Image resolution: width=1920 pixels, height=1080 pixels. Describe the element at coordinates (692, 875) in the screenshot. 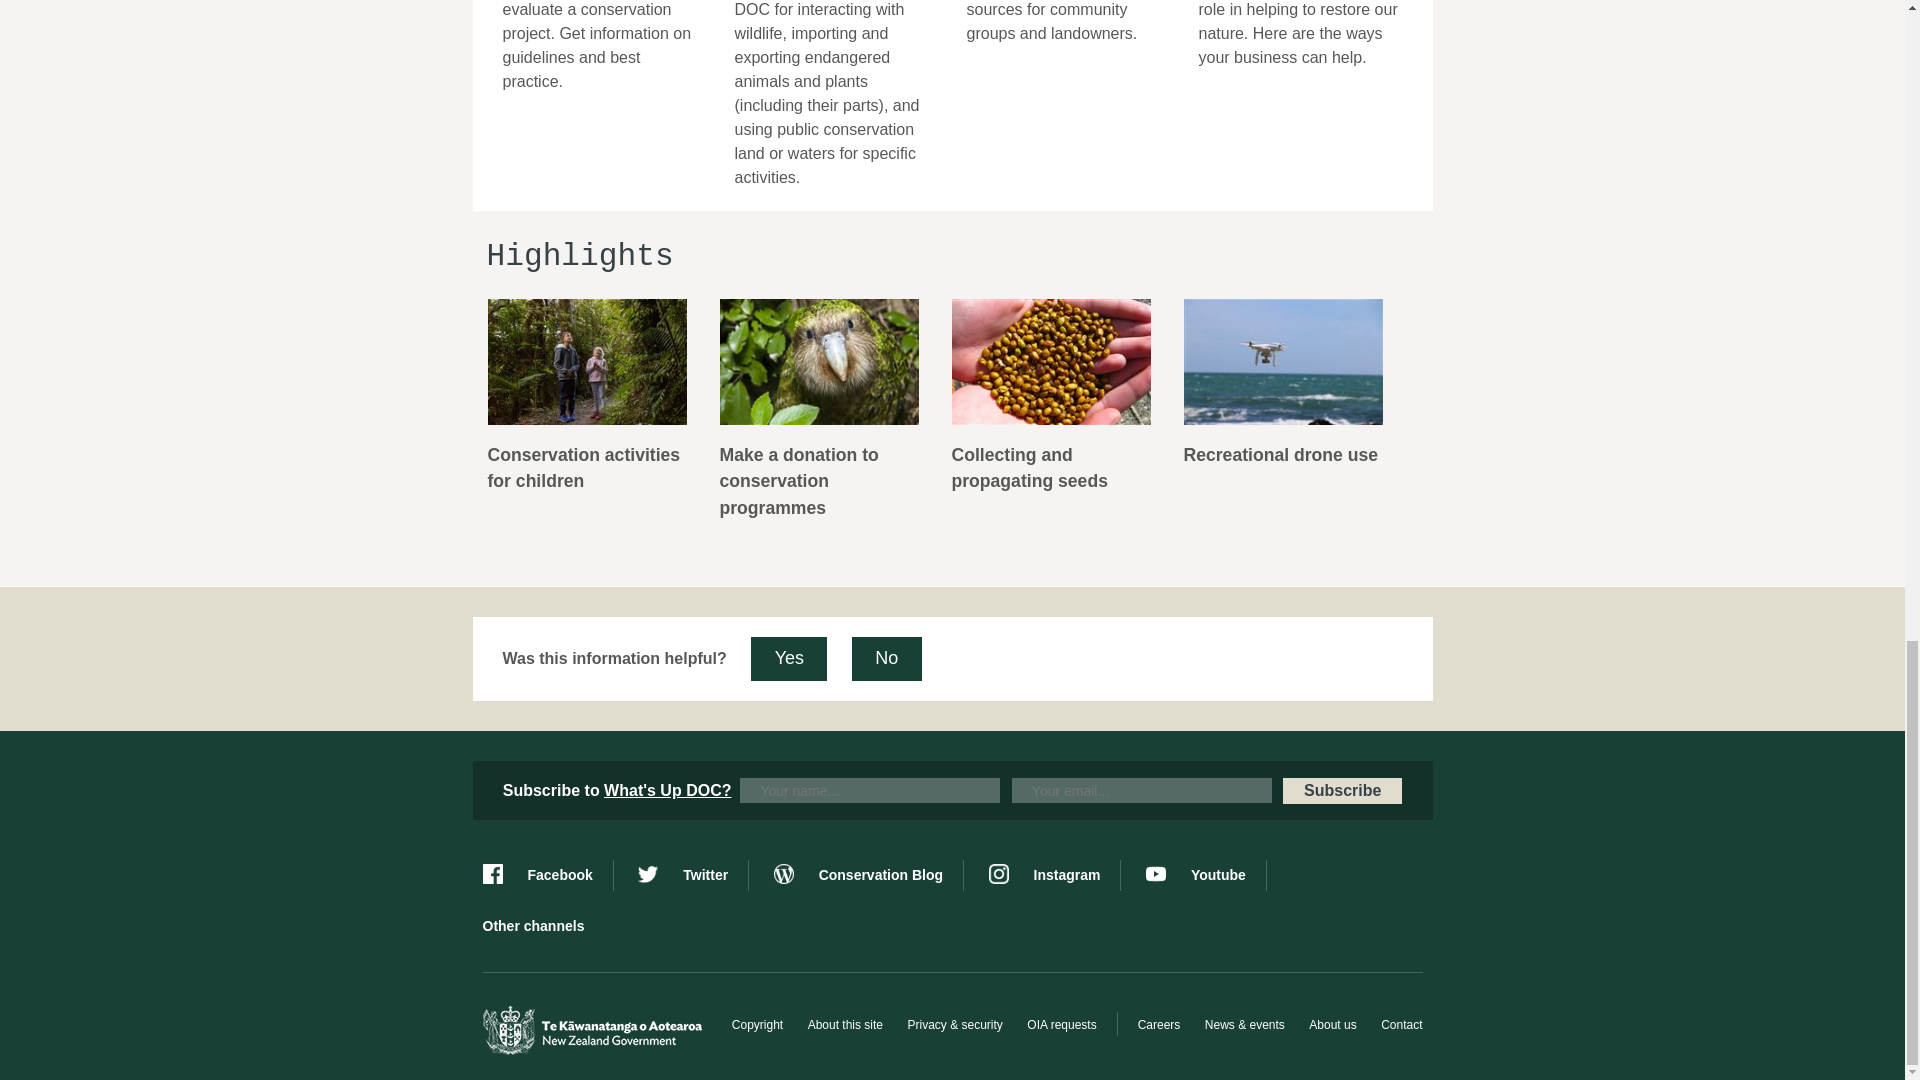

I see `twitter` at that location.